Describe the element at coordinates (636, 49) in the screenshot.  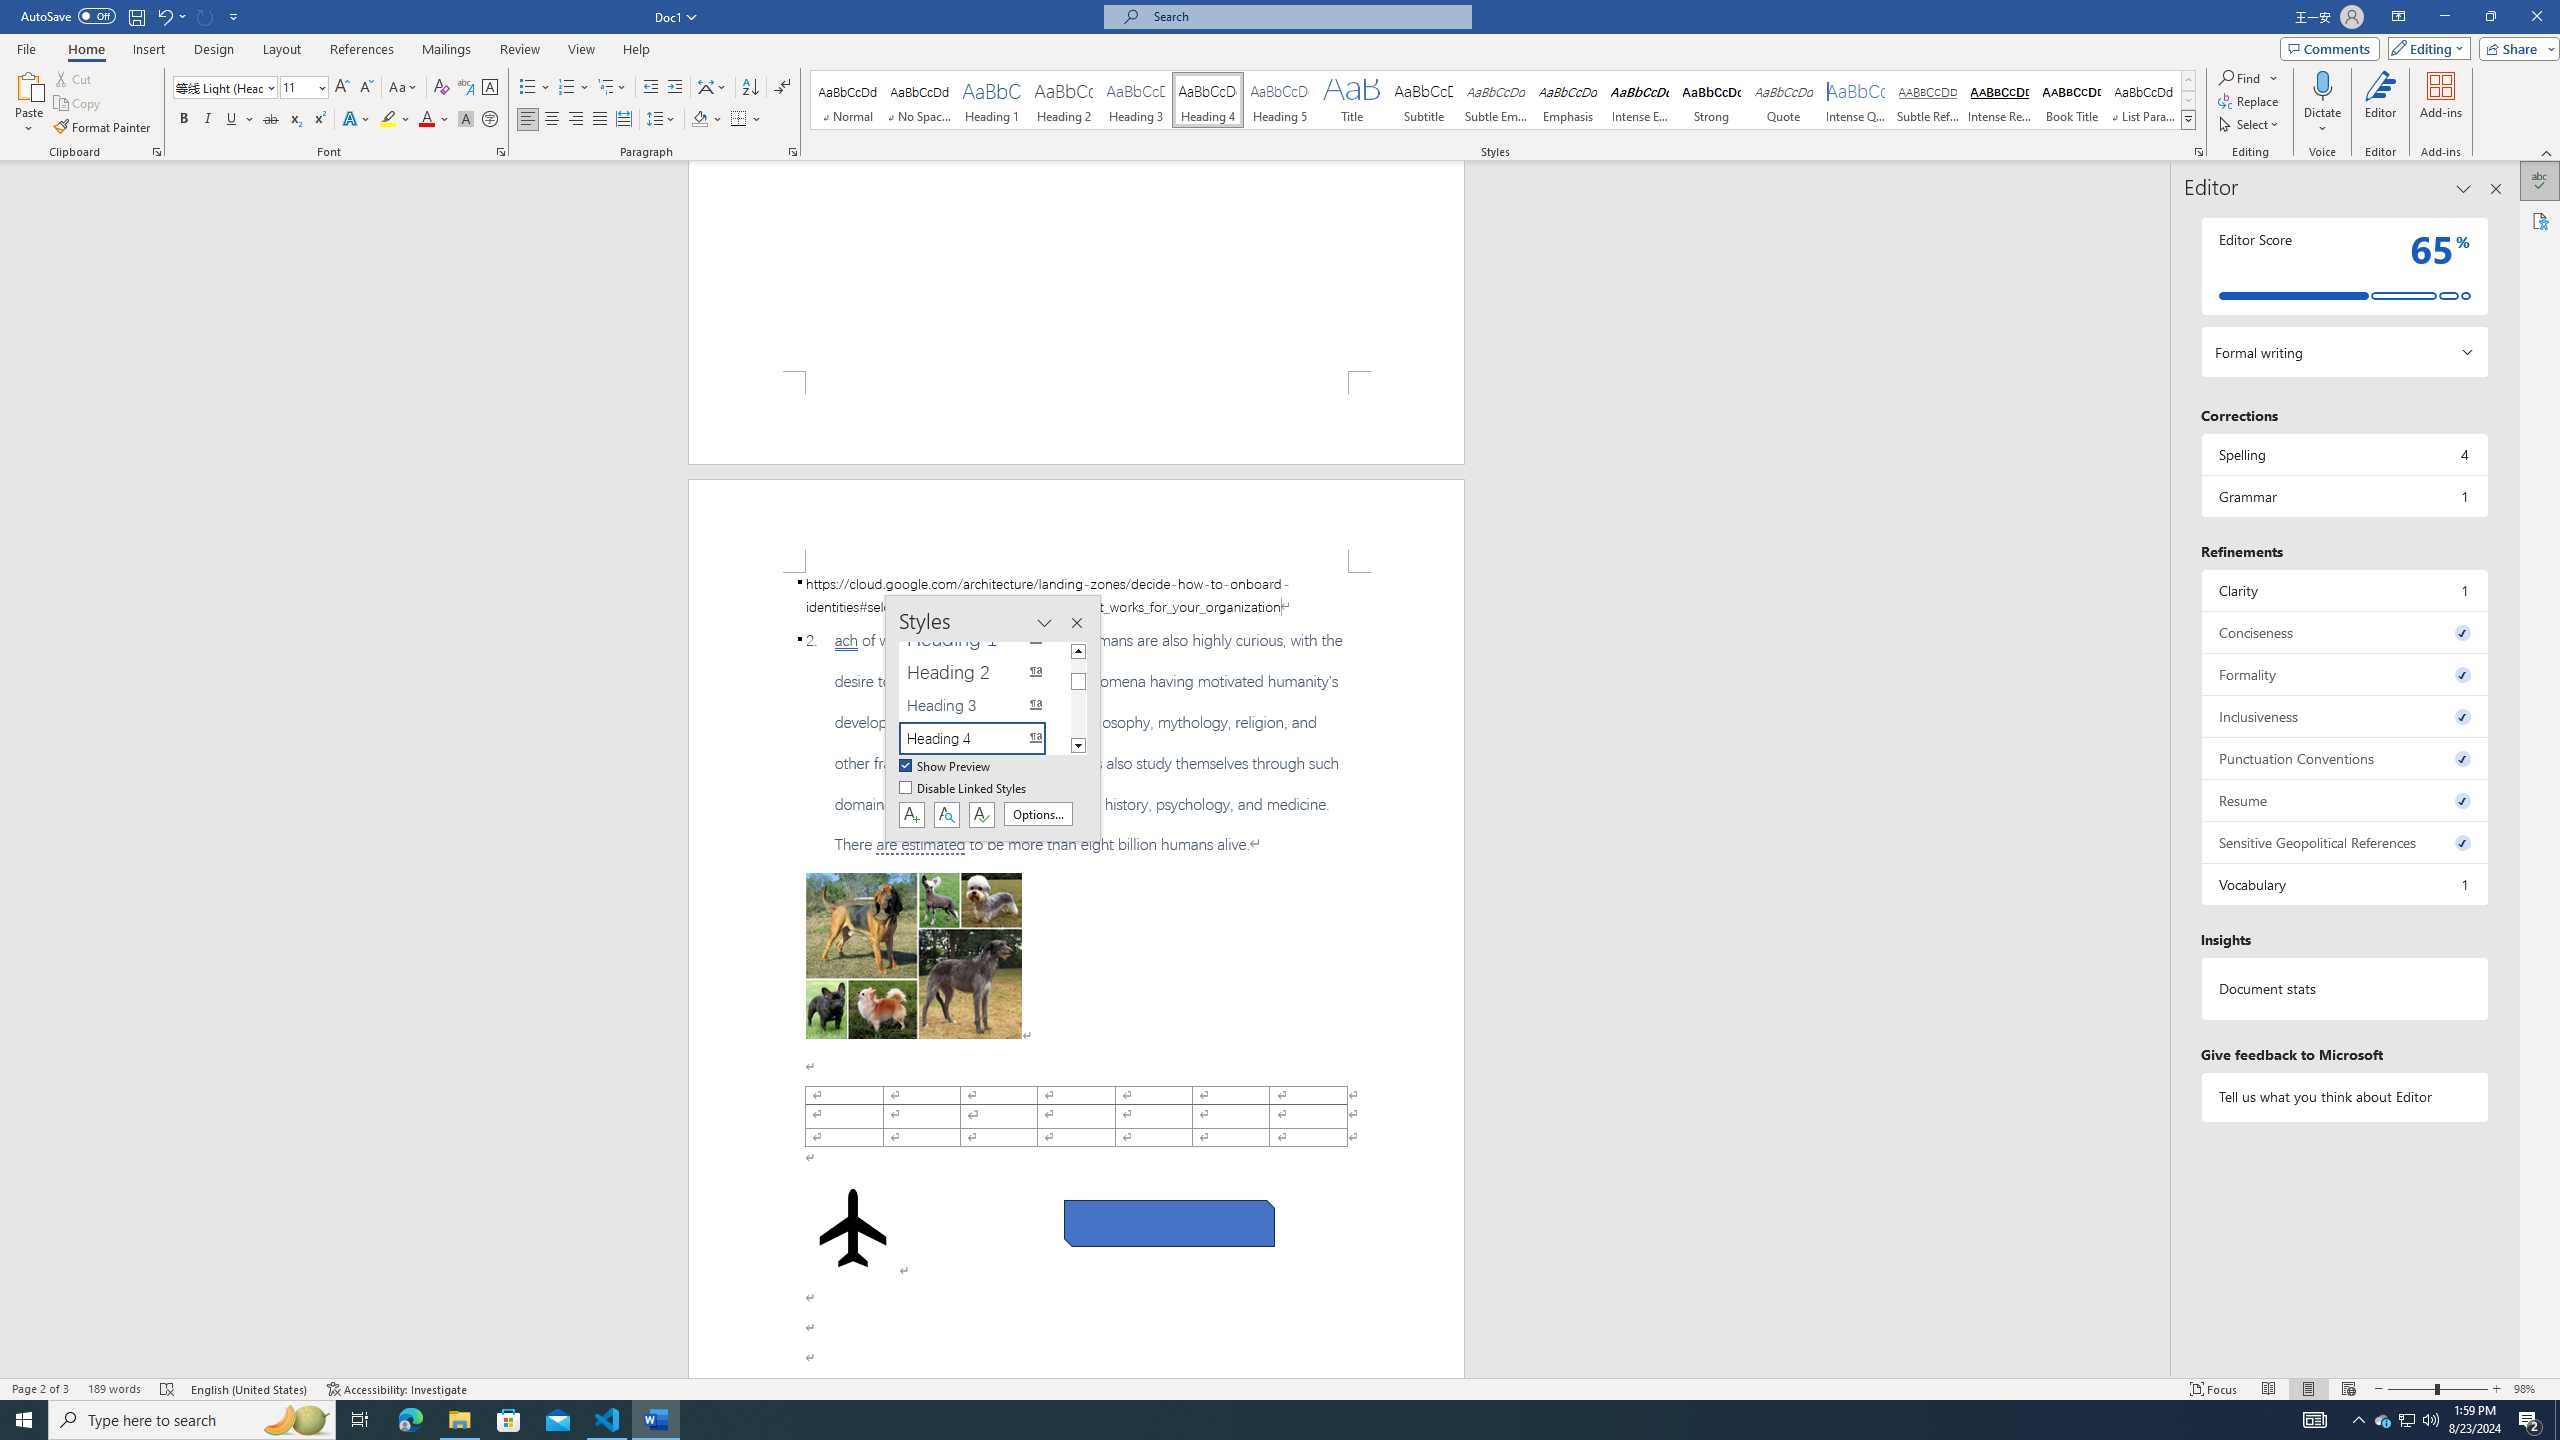
I see `Help` at that location.